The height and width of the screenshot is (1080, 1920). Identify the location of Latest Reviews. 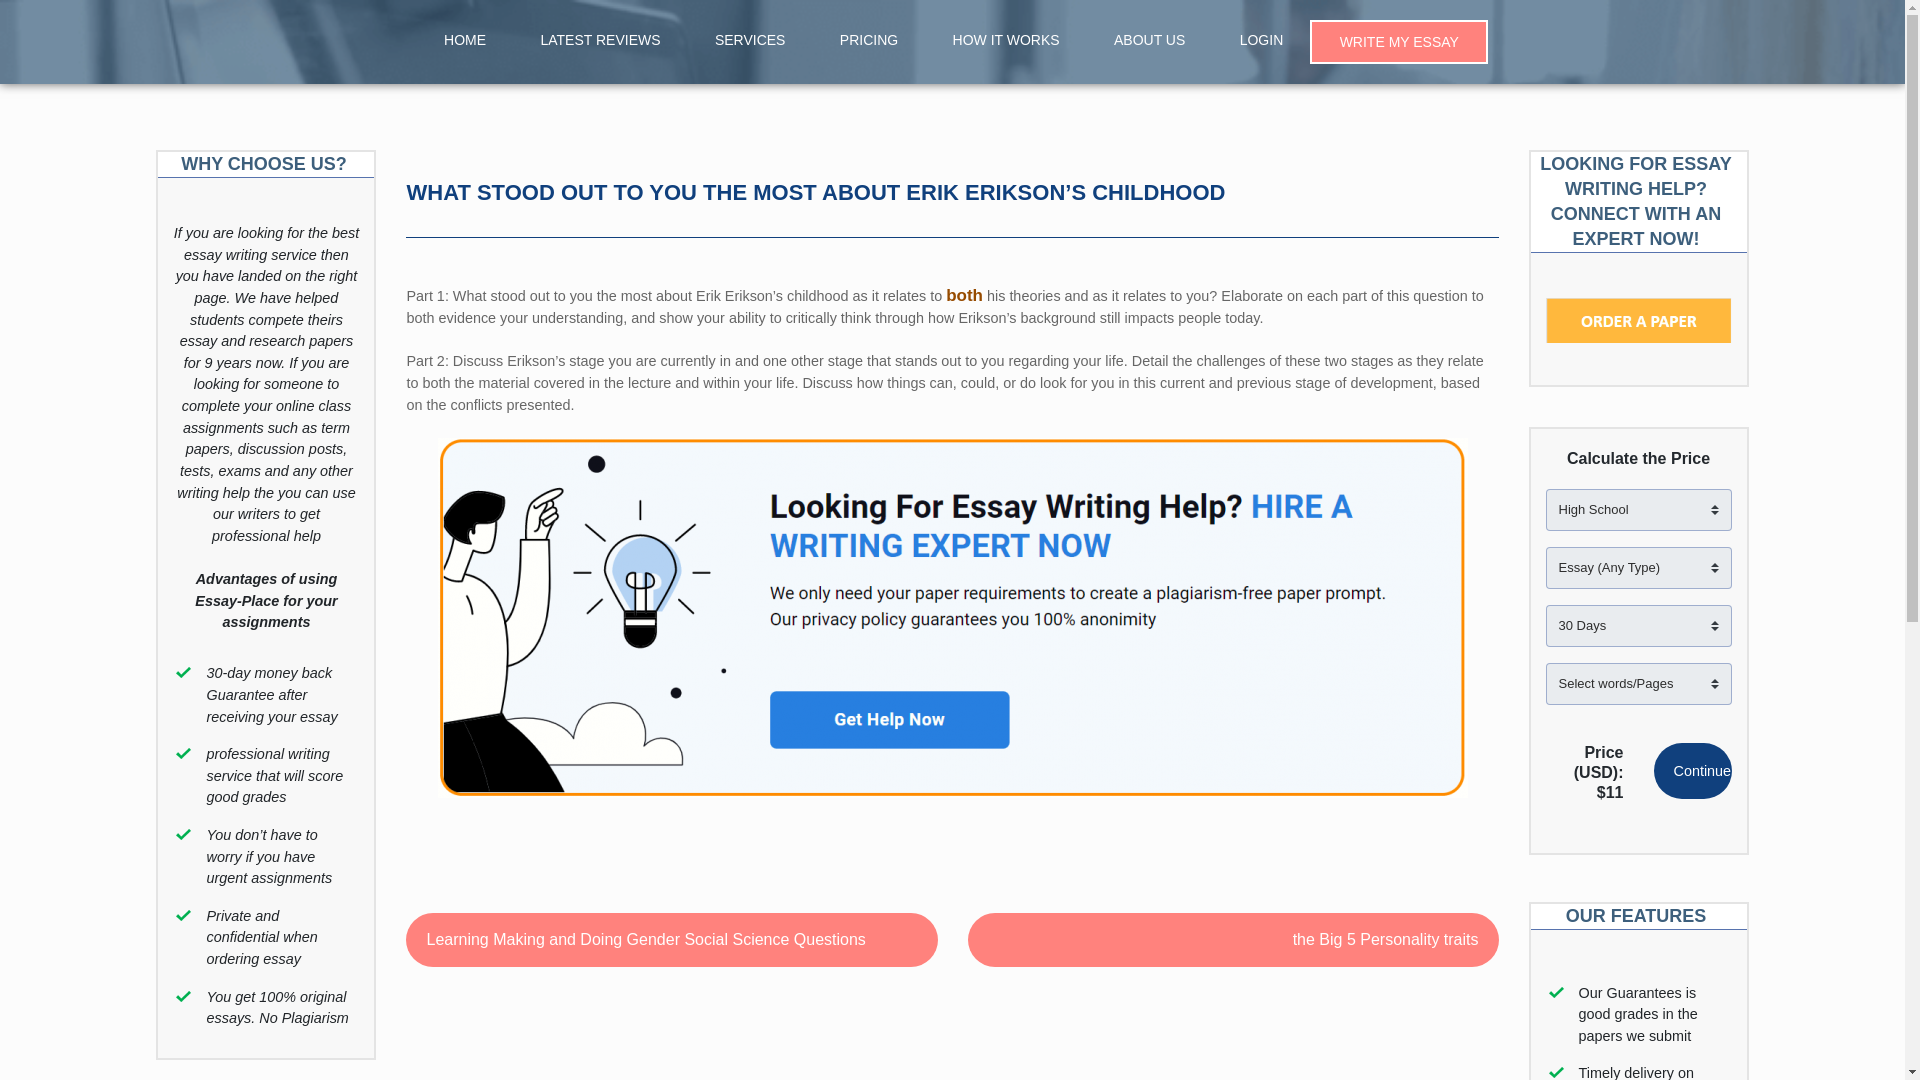
(600, 40).